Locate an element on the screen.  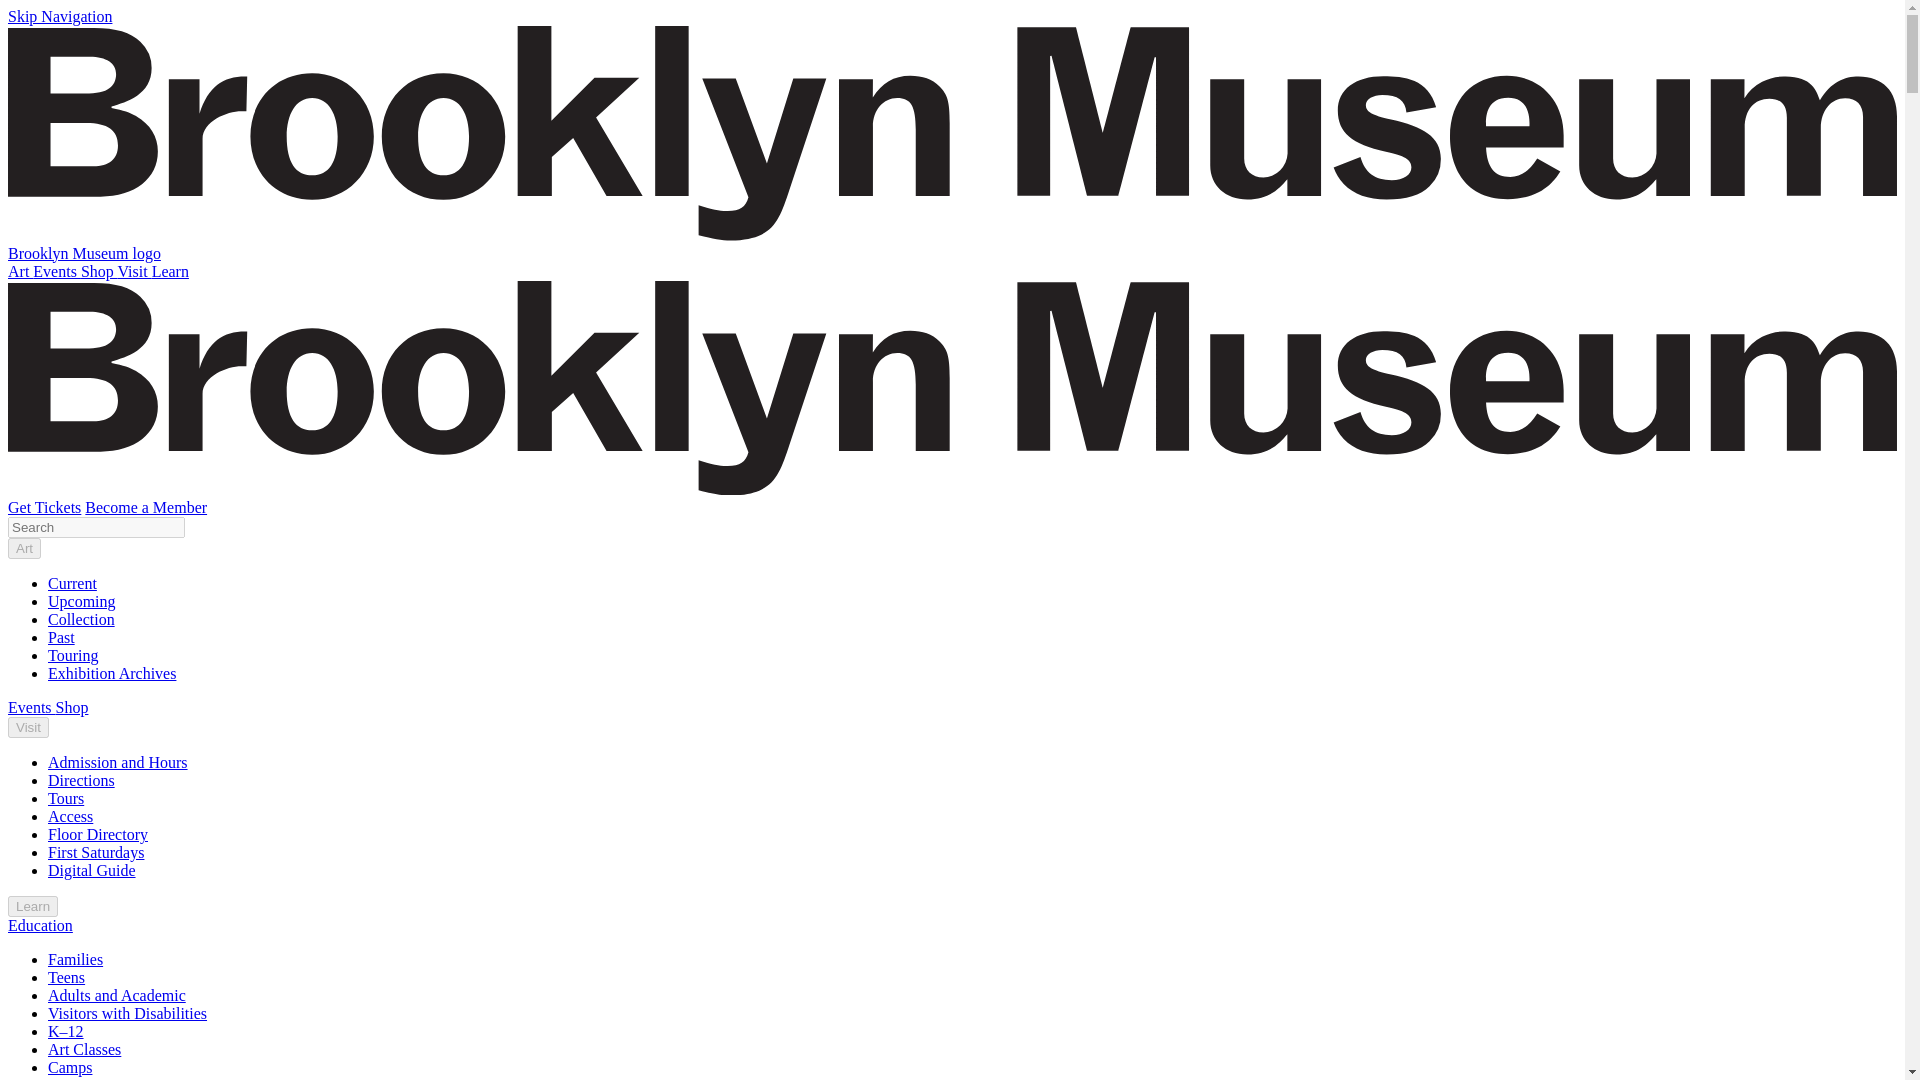
Art is located at coordinates (20, 271).